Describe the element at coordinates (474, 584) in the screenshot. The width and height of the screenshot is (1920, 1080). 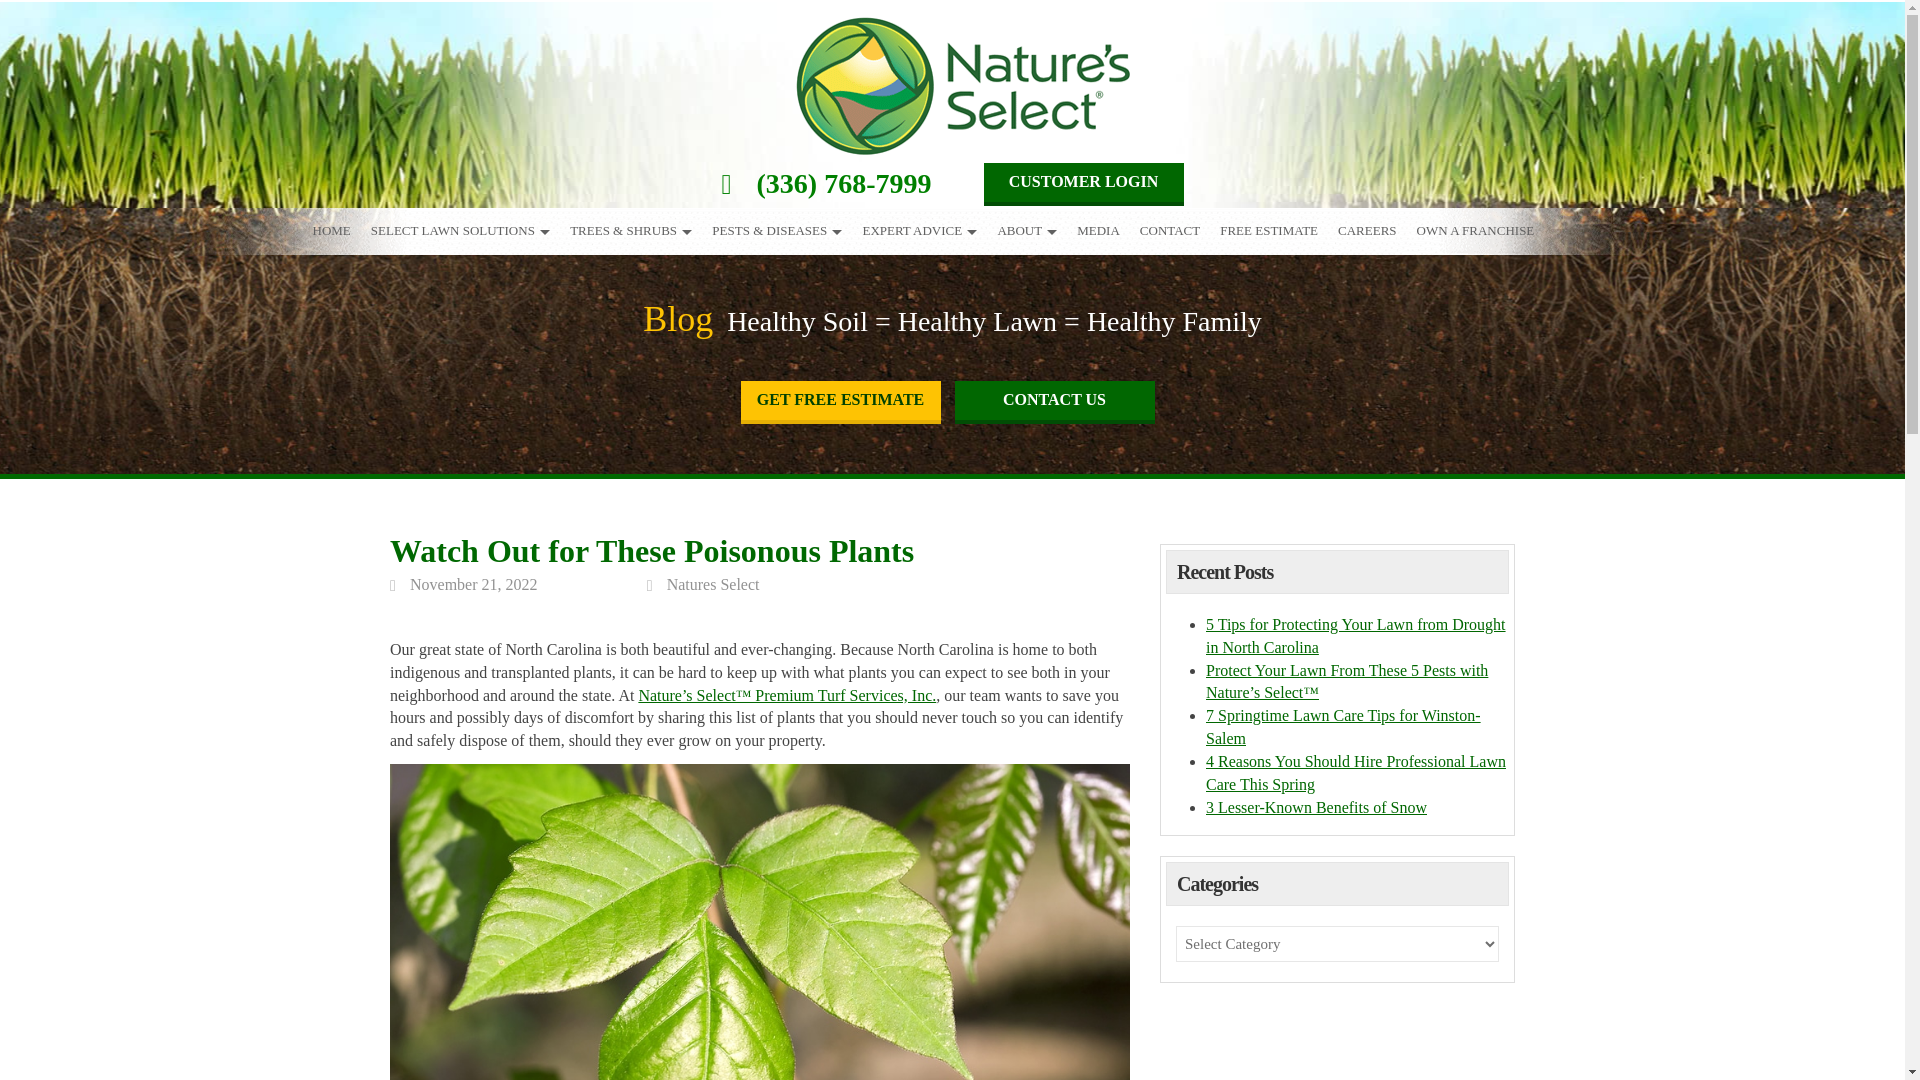
I see `Permalink to Watch Out for These Poisonous Plants` at that location.